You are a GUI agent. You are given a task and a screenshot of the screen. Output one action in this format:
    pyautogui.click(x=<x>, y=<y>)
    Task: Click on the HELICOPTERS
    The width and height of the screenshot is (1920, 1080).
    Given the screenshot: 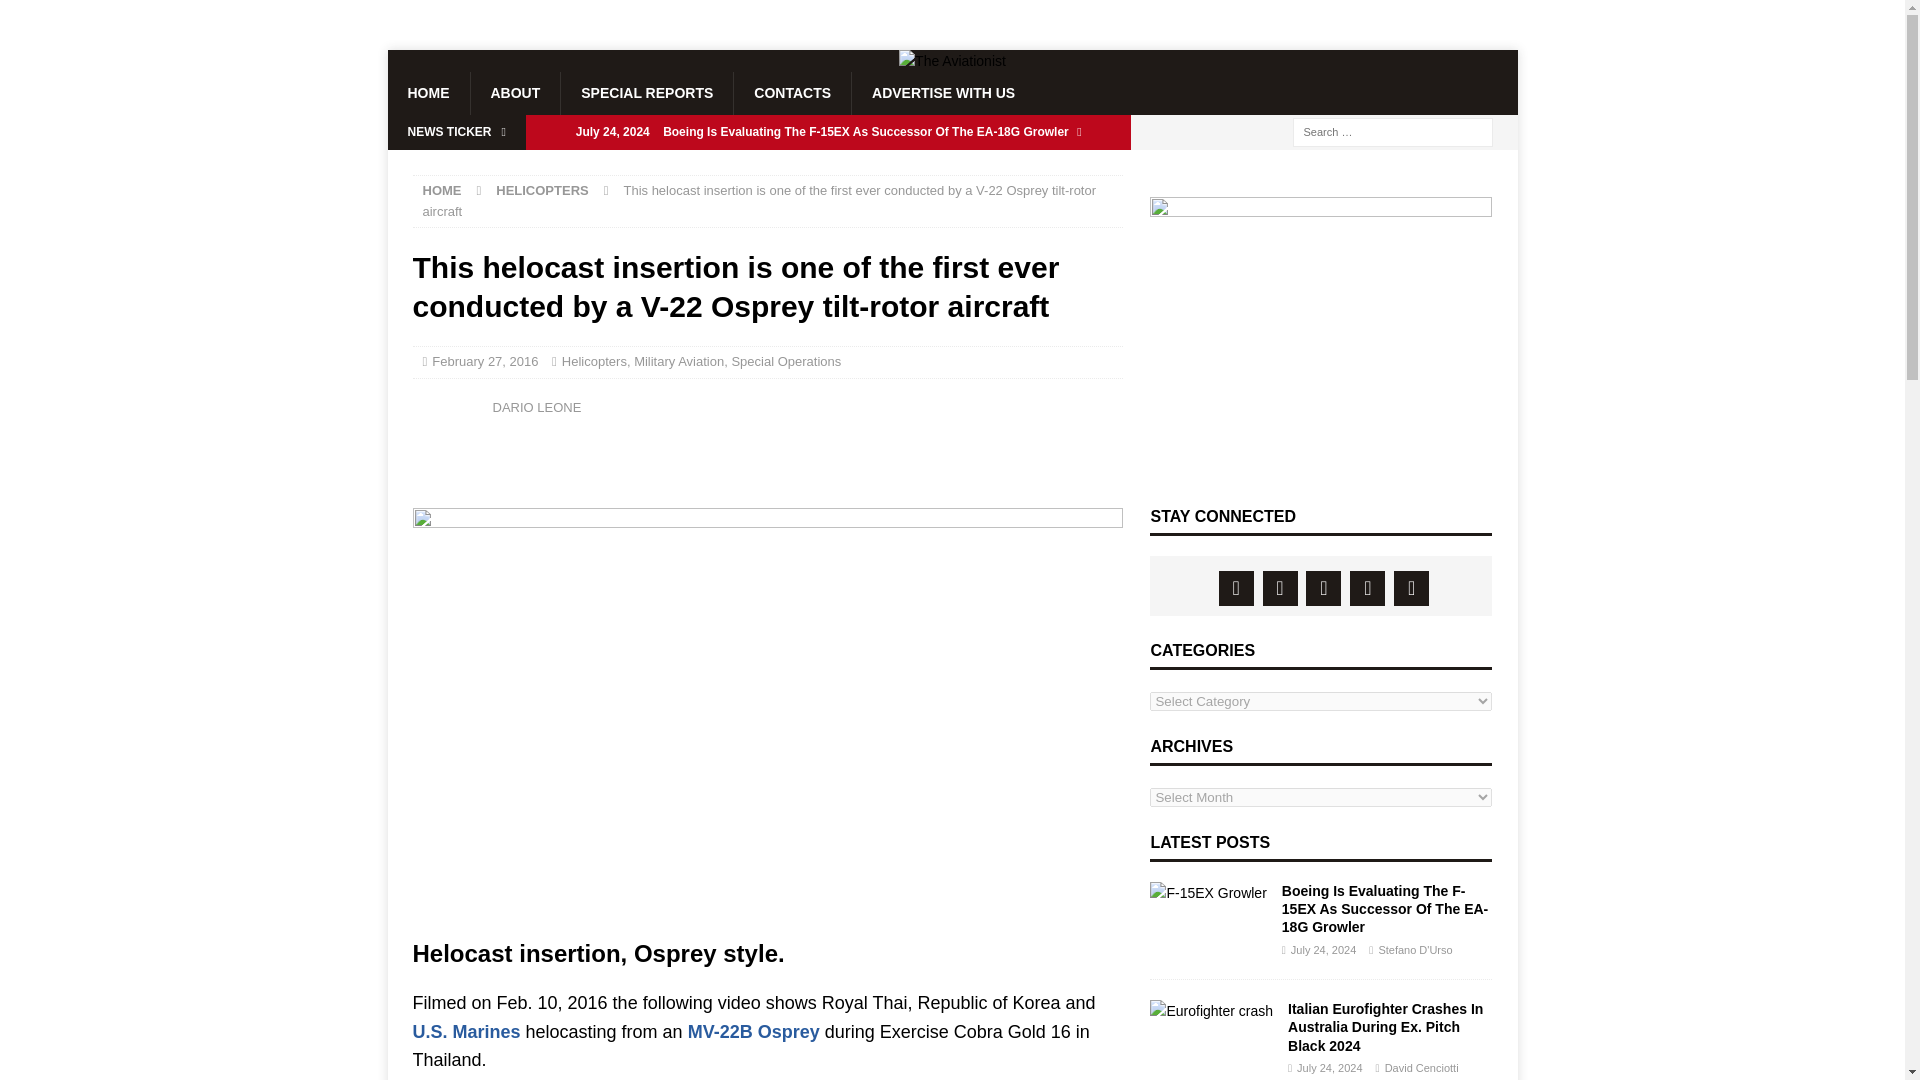 What is the action you would take?
    pyautogui.click(x=541, y=190)
    